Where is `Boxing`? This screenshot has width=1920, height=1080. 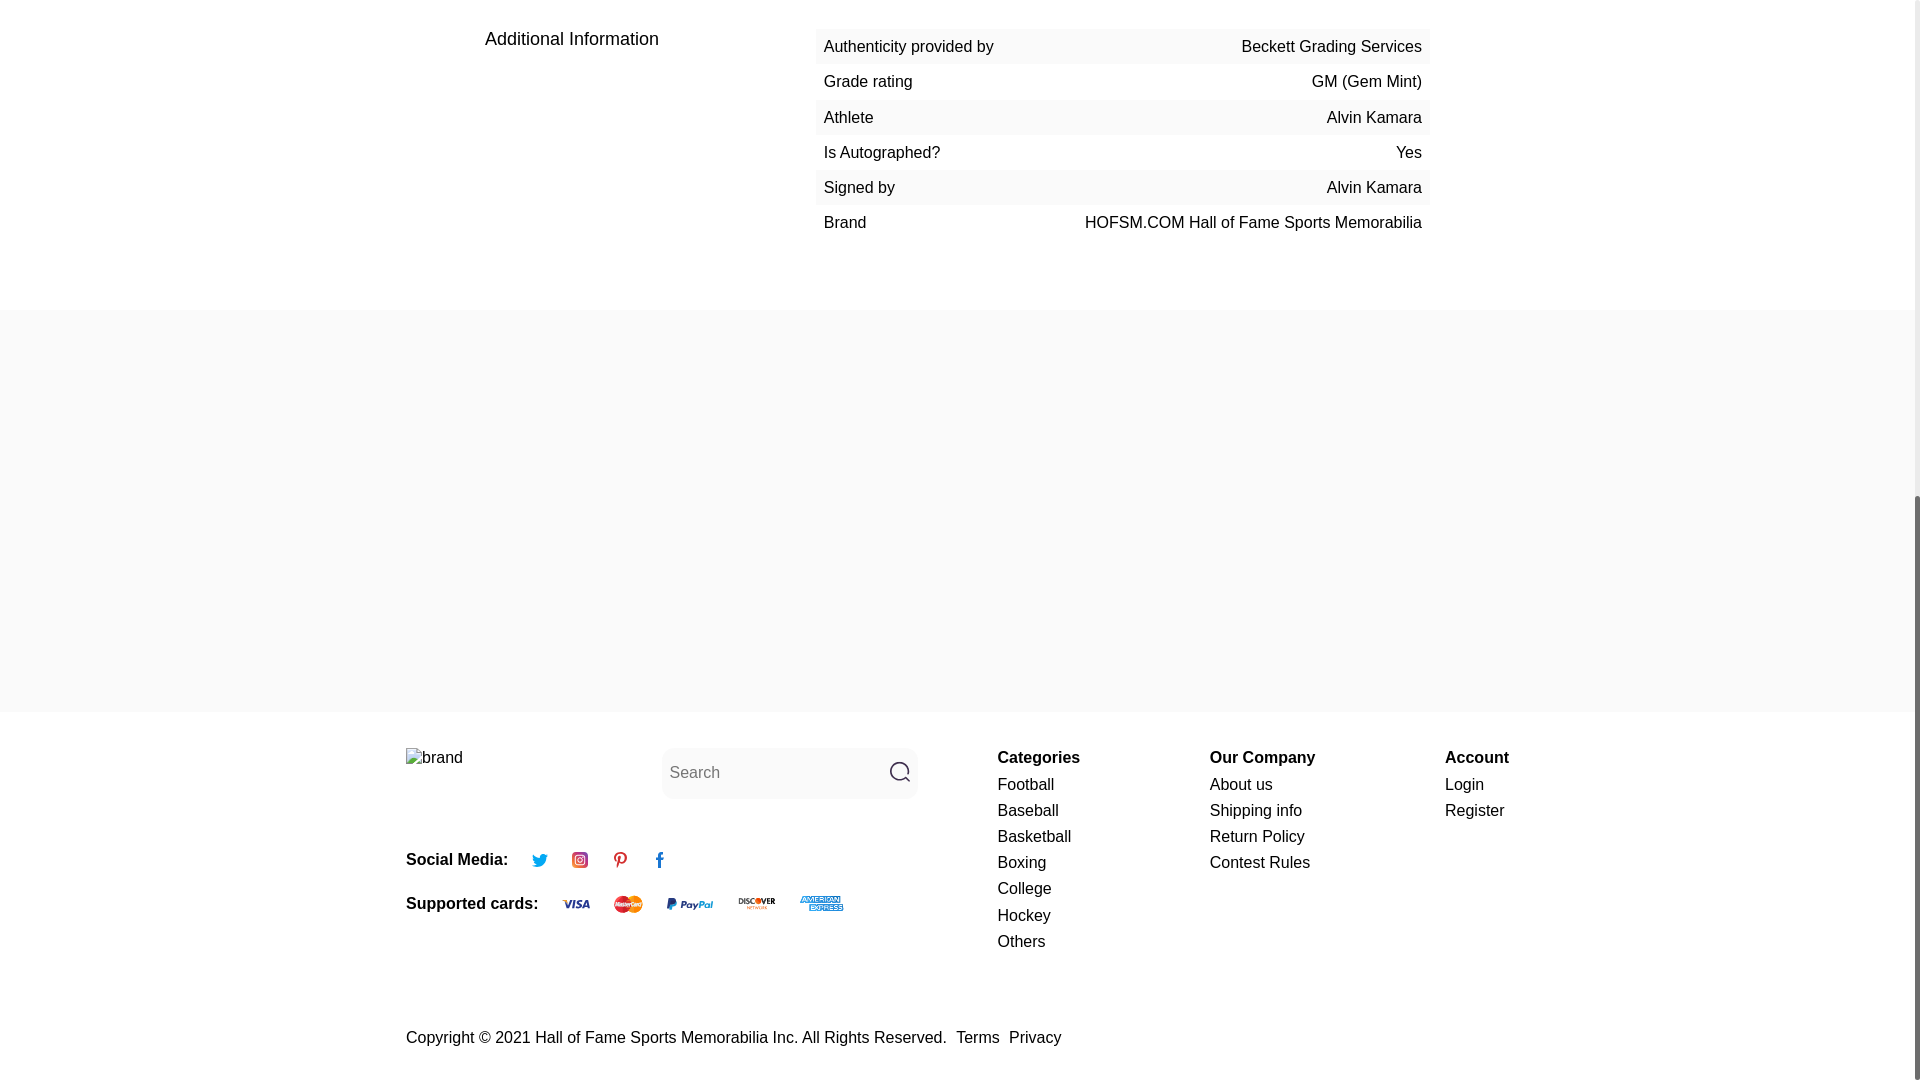 Boxing is located at coordinates (1039, 862).